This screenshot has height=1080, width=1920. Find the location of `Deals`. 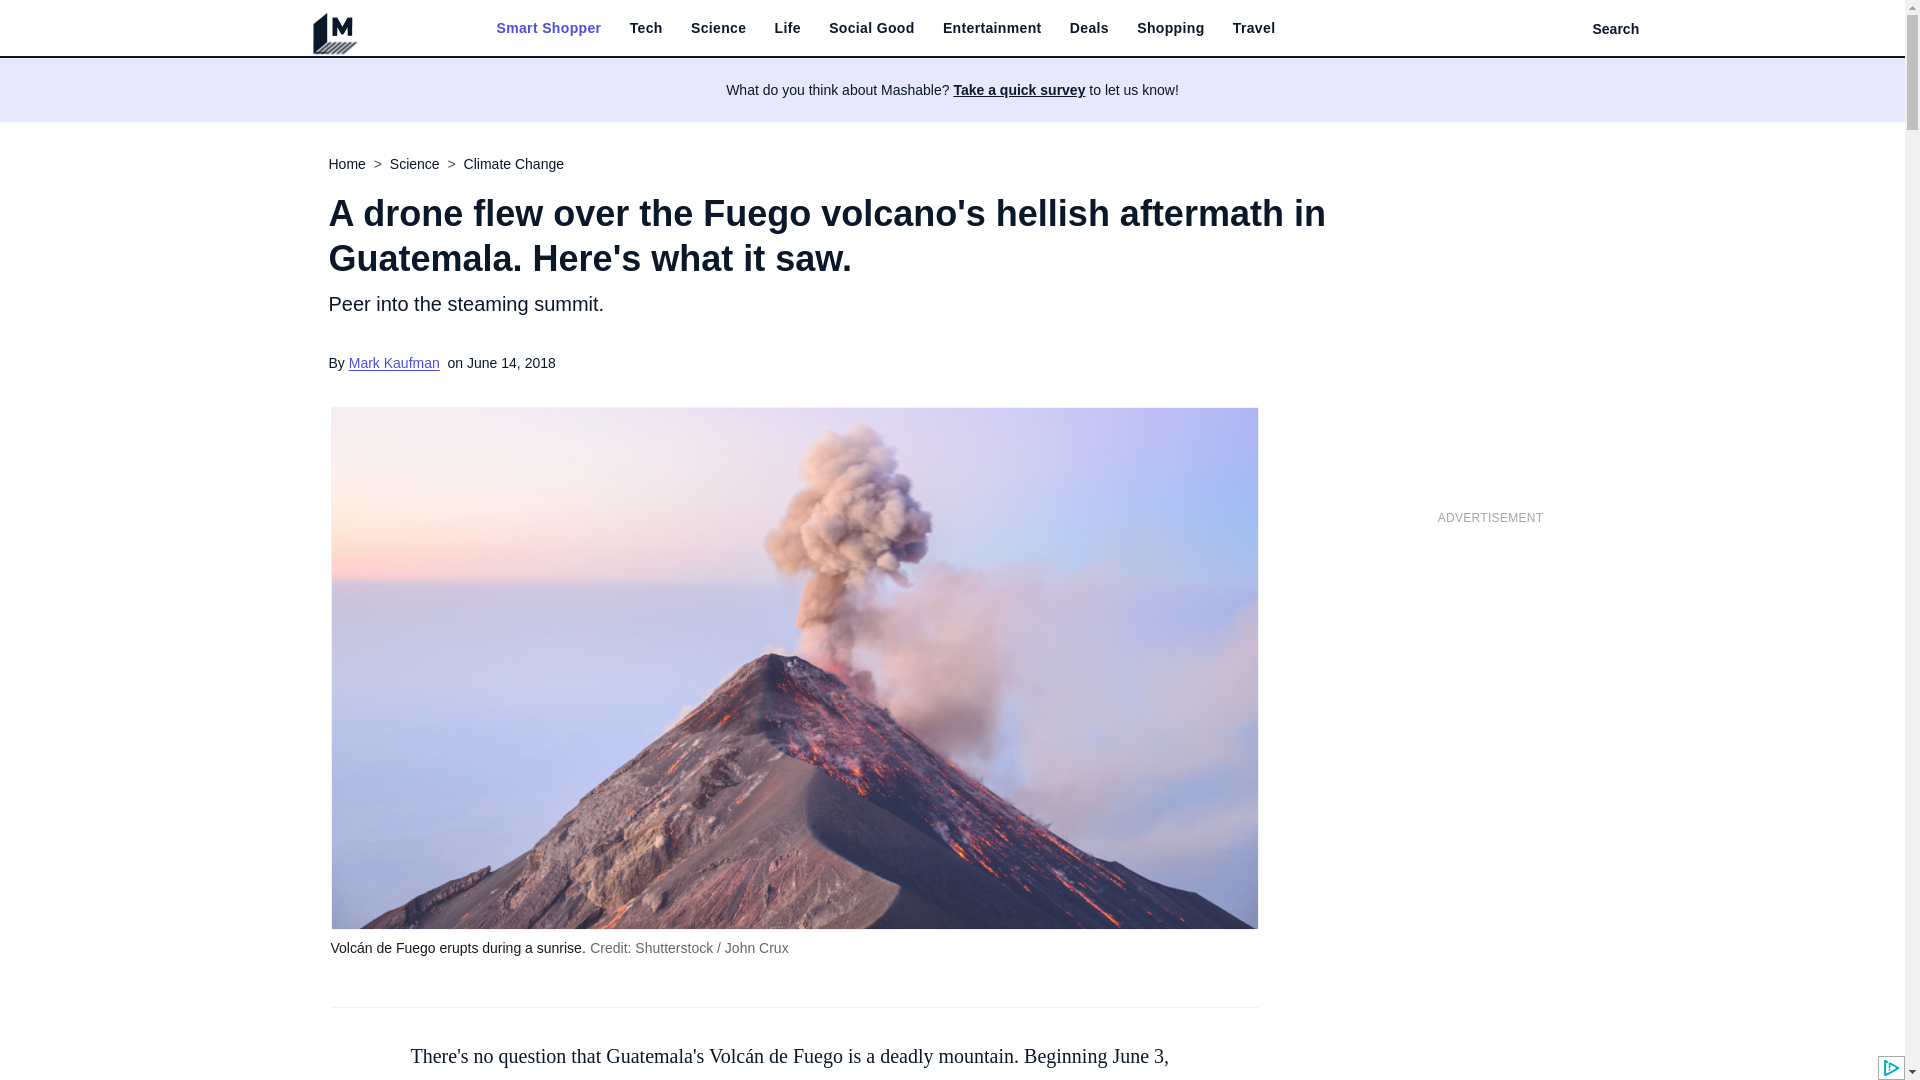

Deals is located at coordinates (1089, 28).